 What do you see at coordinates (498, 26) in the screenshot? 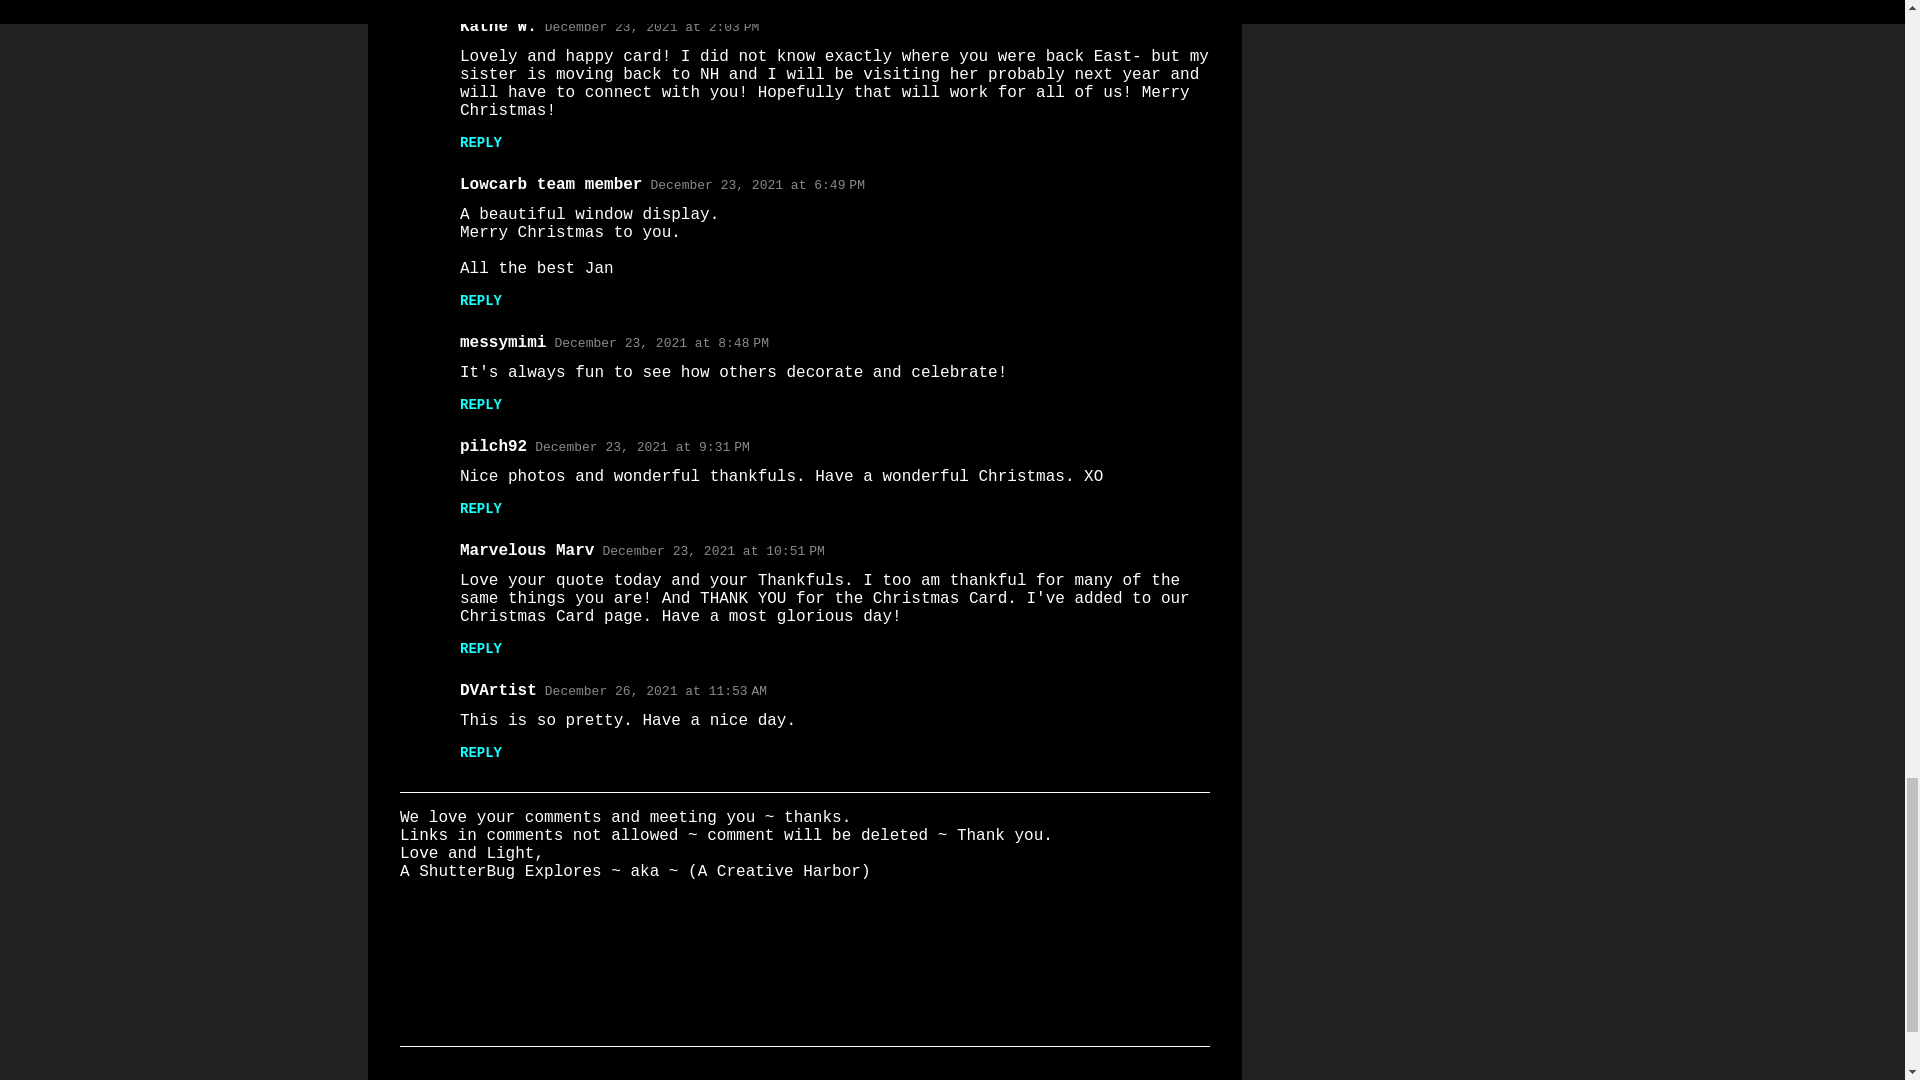
I see `Kathe W.` at bounding box center [498, 26].